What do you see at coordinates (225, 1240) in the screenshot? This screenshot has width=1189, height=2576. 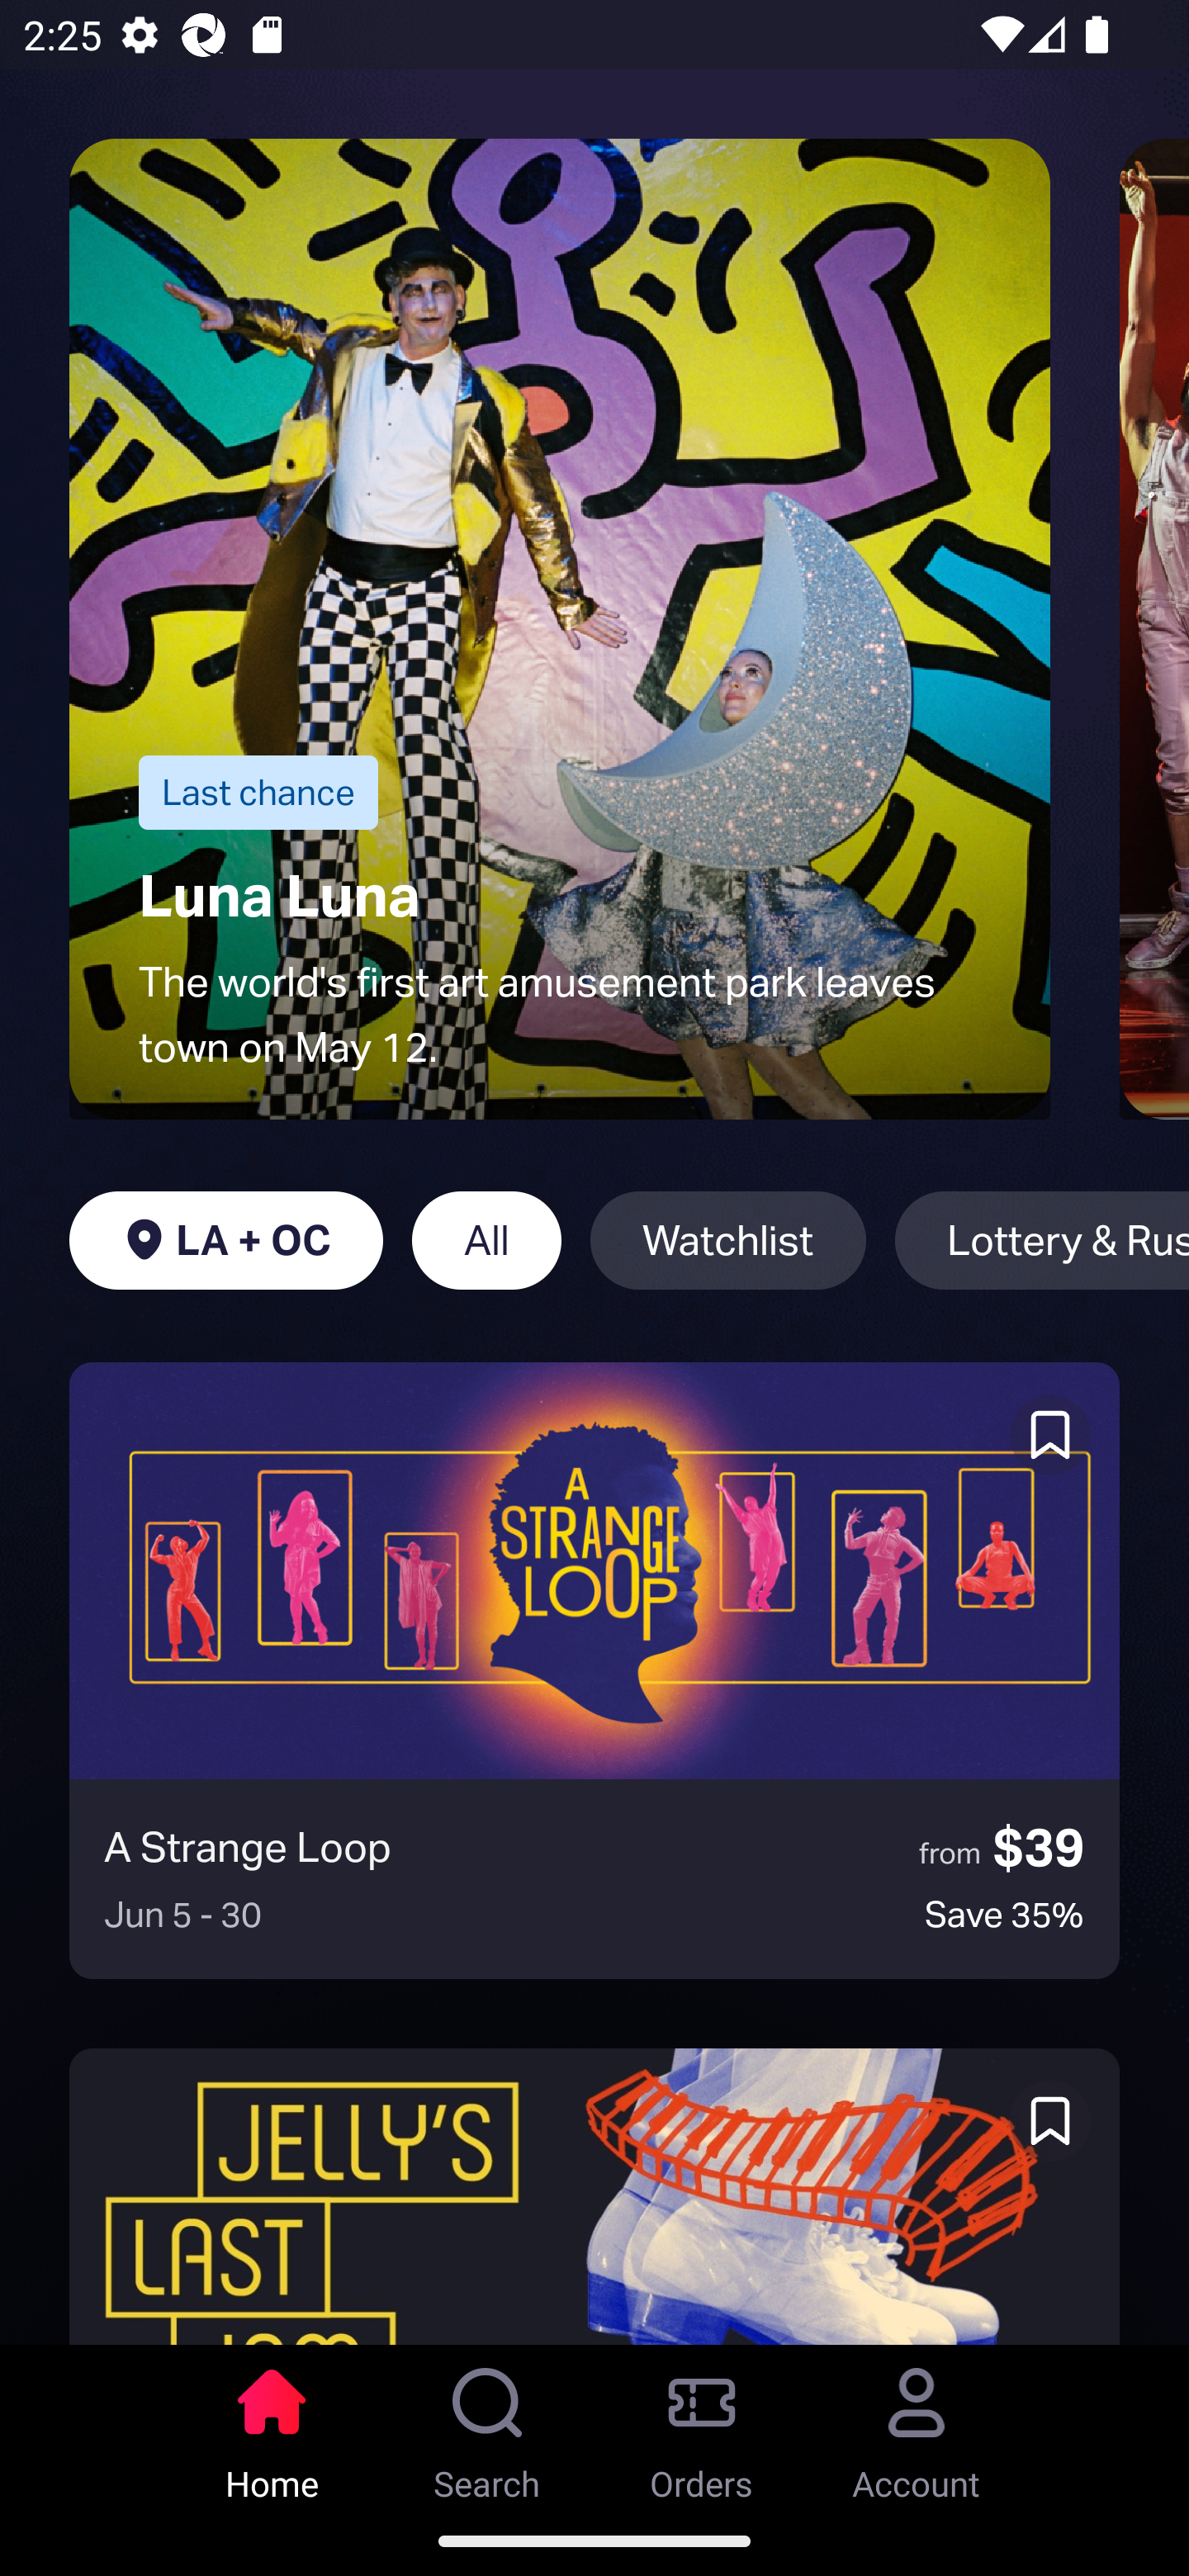 I see `LA + OC` at bounding box center [225, 1240].